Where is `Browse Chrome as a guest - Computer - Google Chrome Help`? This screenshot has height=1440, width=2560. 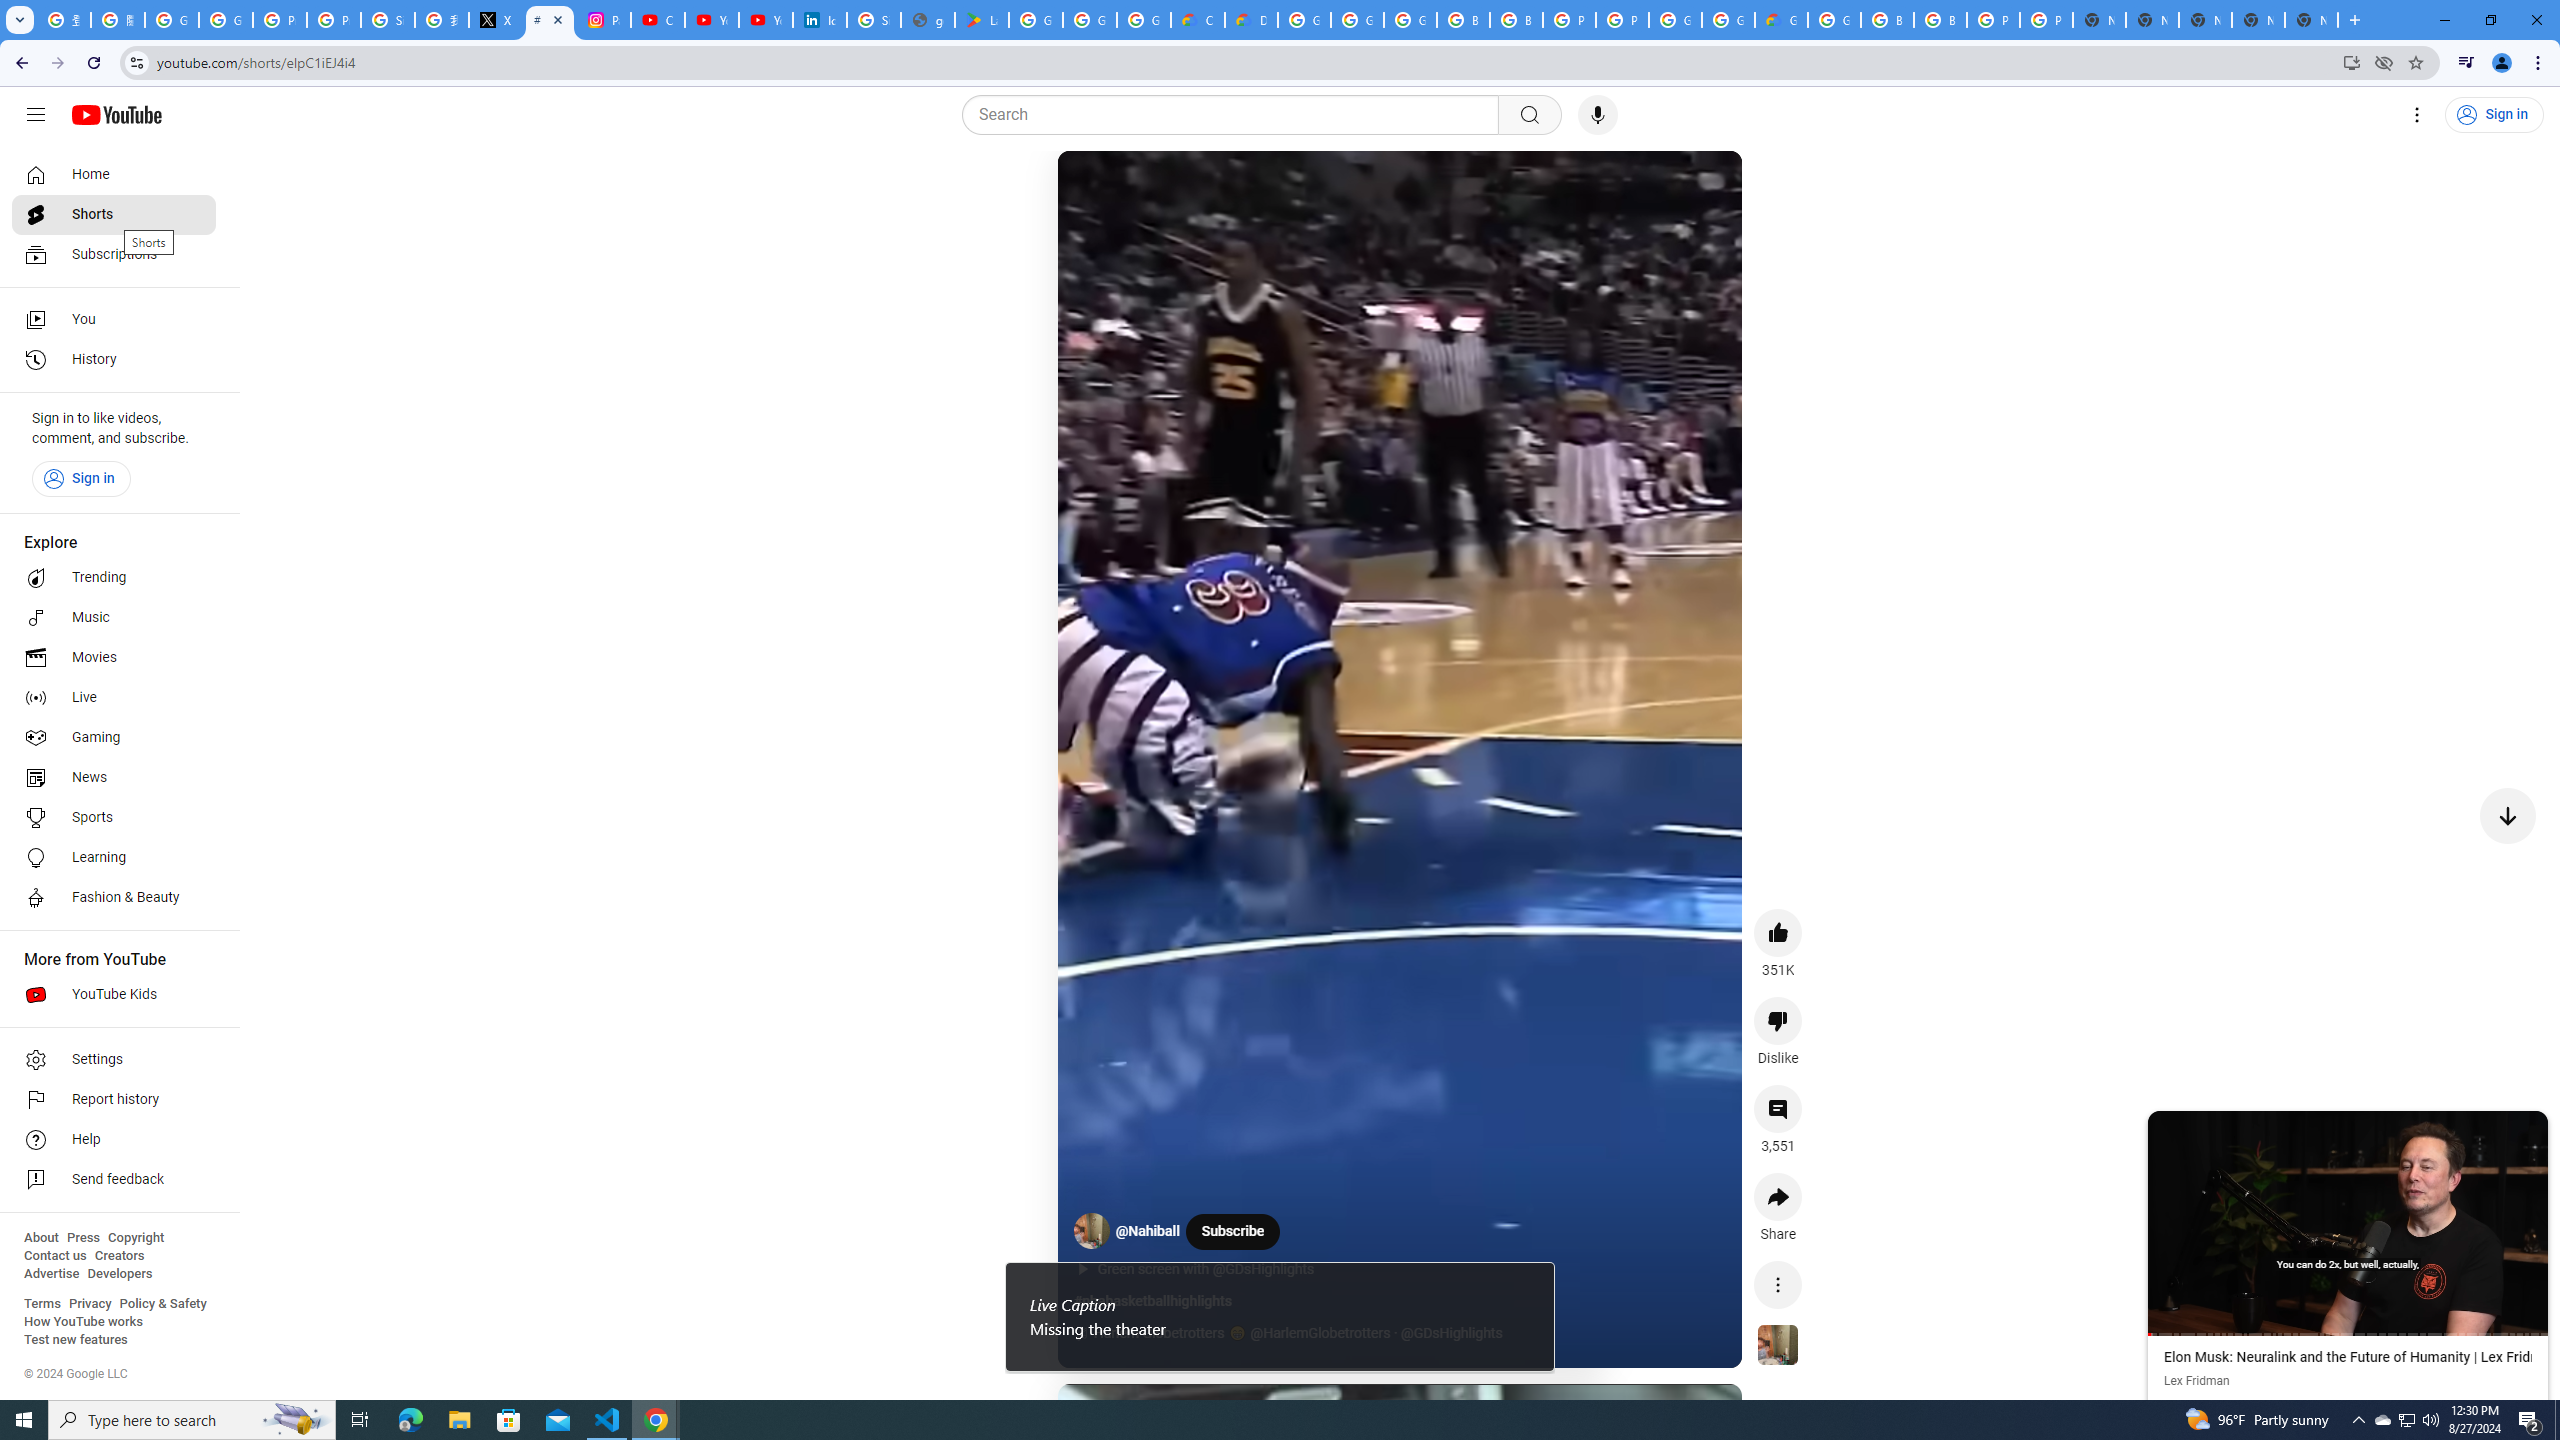
Browse Chrome as a guest - Computer - Google Chrome Help is located at coordinates (1464, 20).